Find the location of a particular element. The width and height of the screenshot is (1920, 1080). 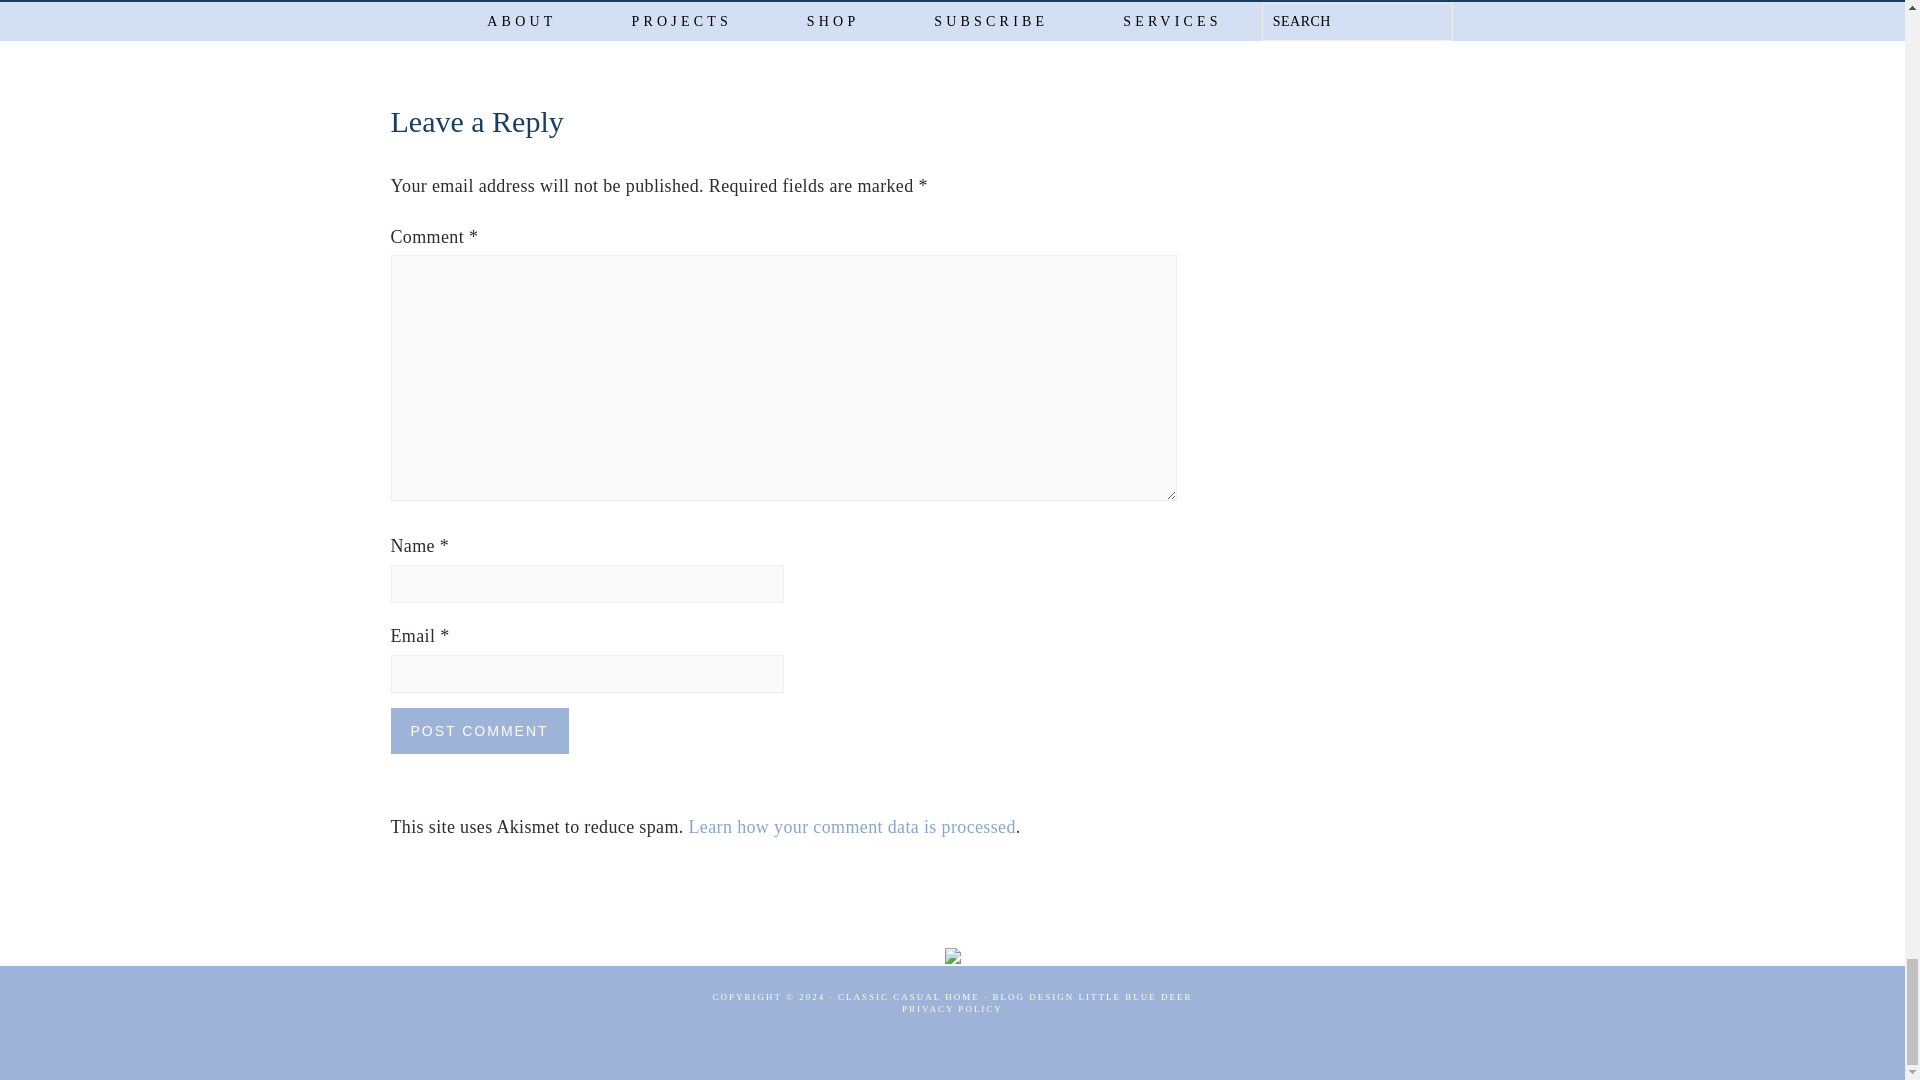

Post Comment is located at coordinates (478, 730).